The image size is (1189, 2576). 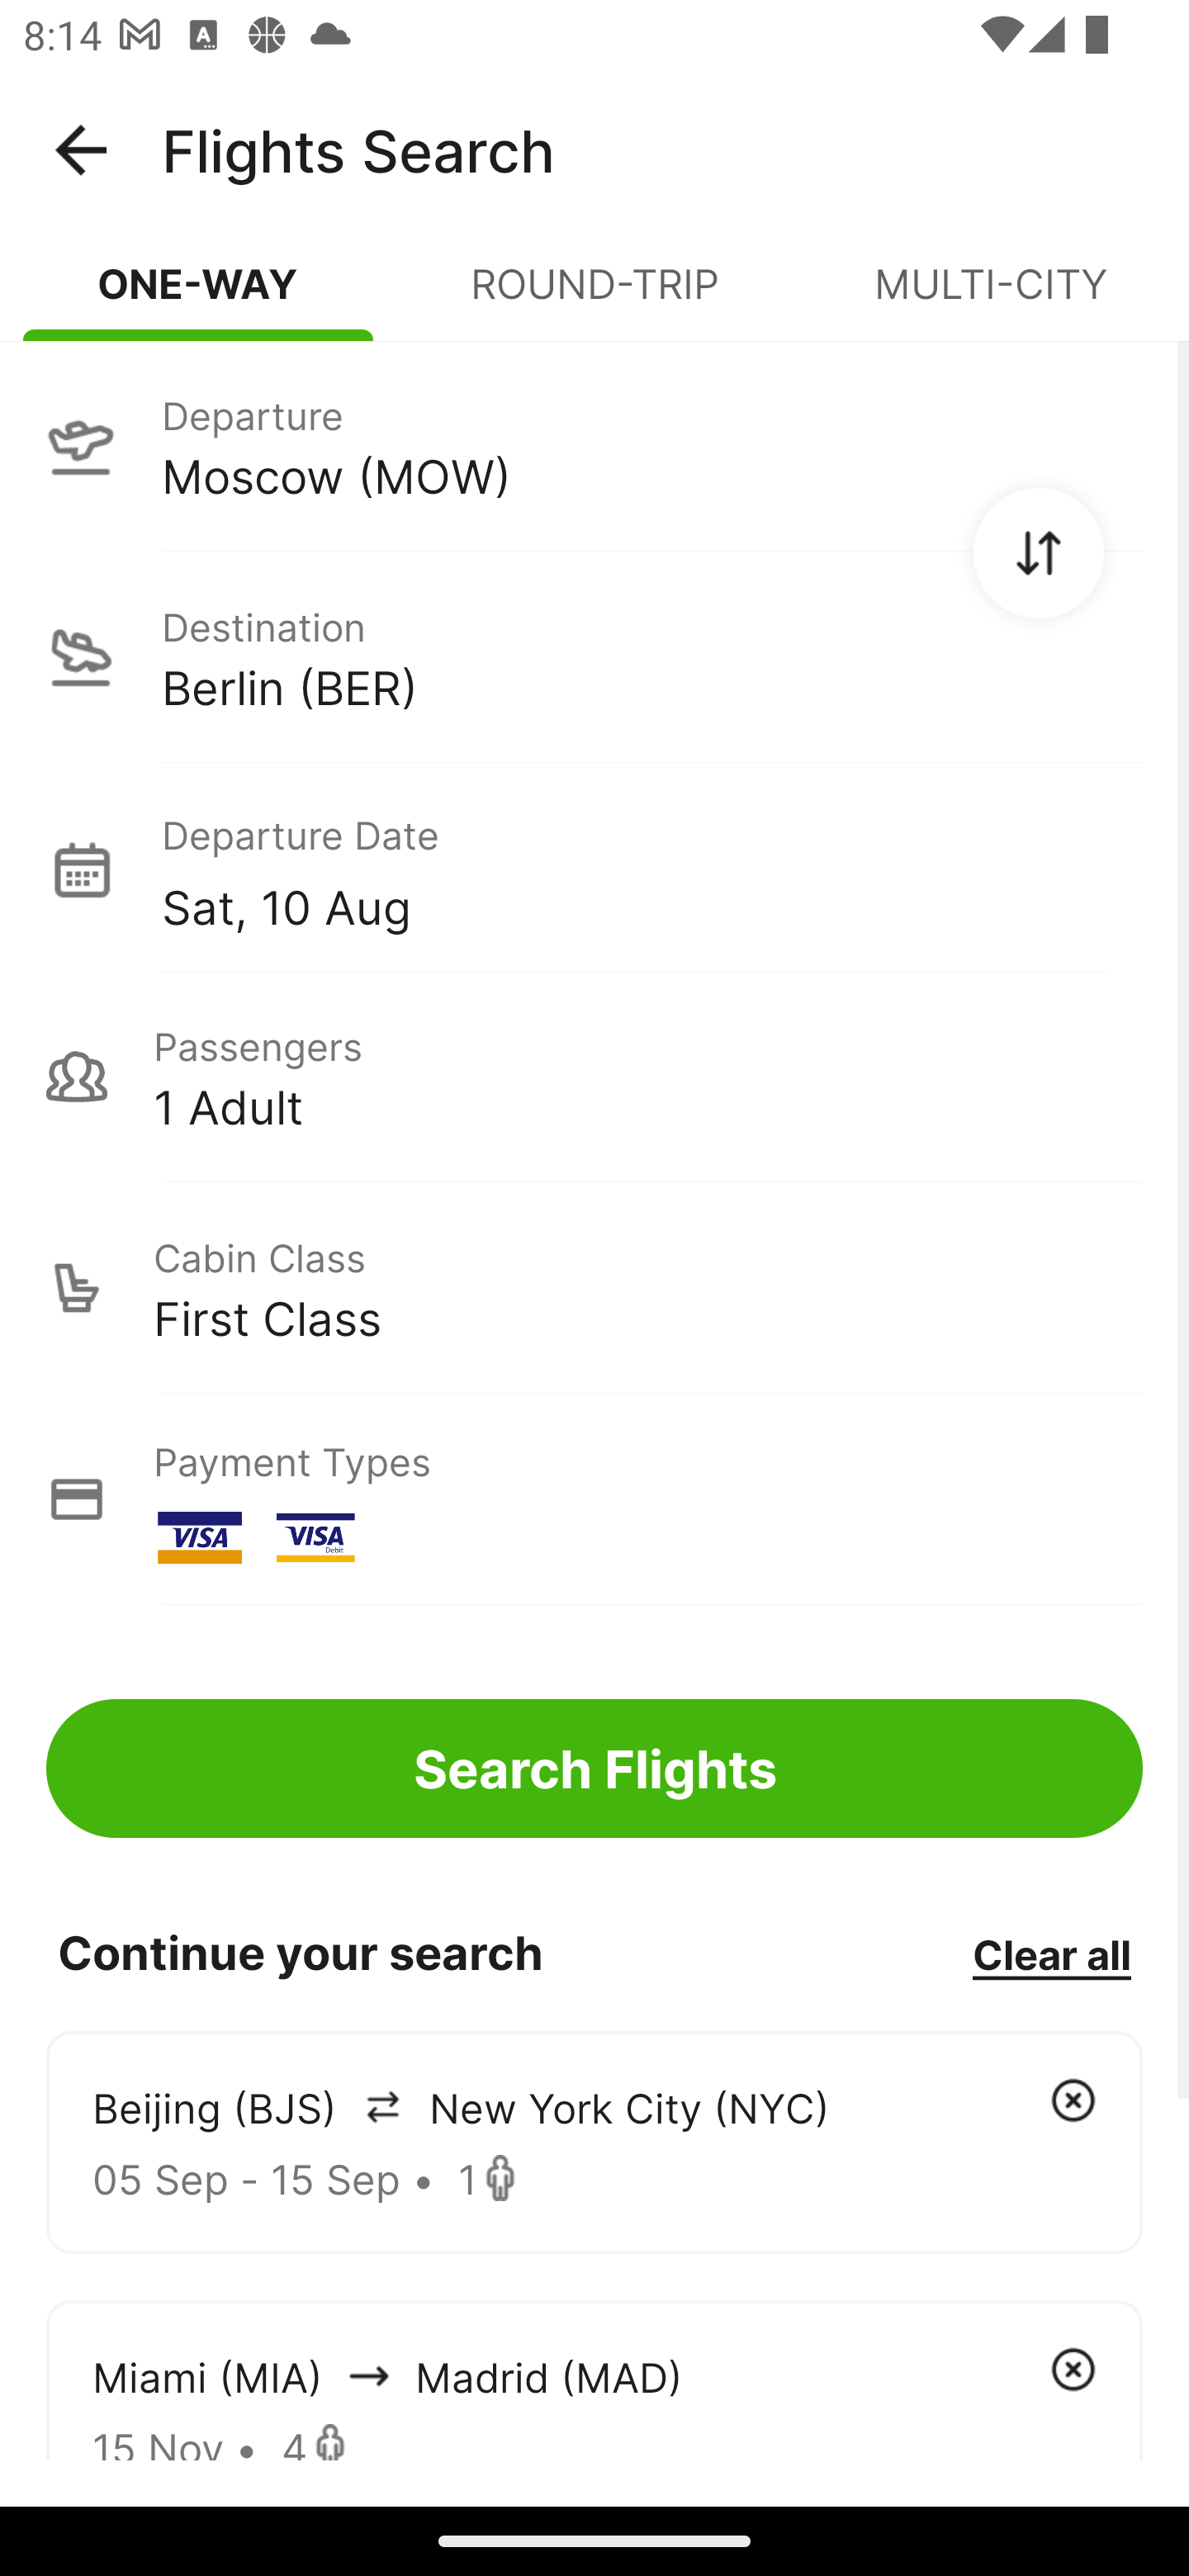 I want to click on Clear all, so click(x=1051, y=1953).